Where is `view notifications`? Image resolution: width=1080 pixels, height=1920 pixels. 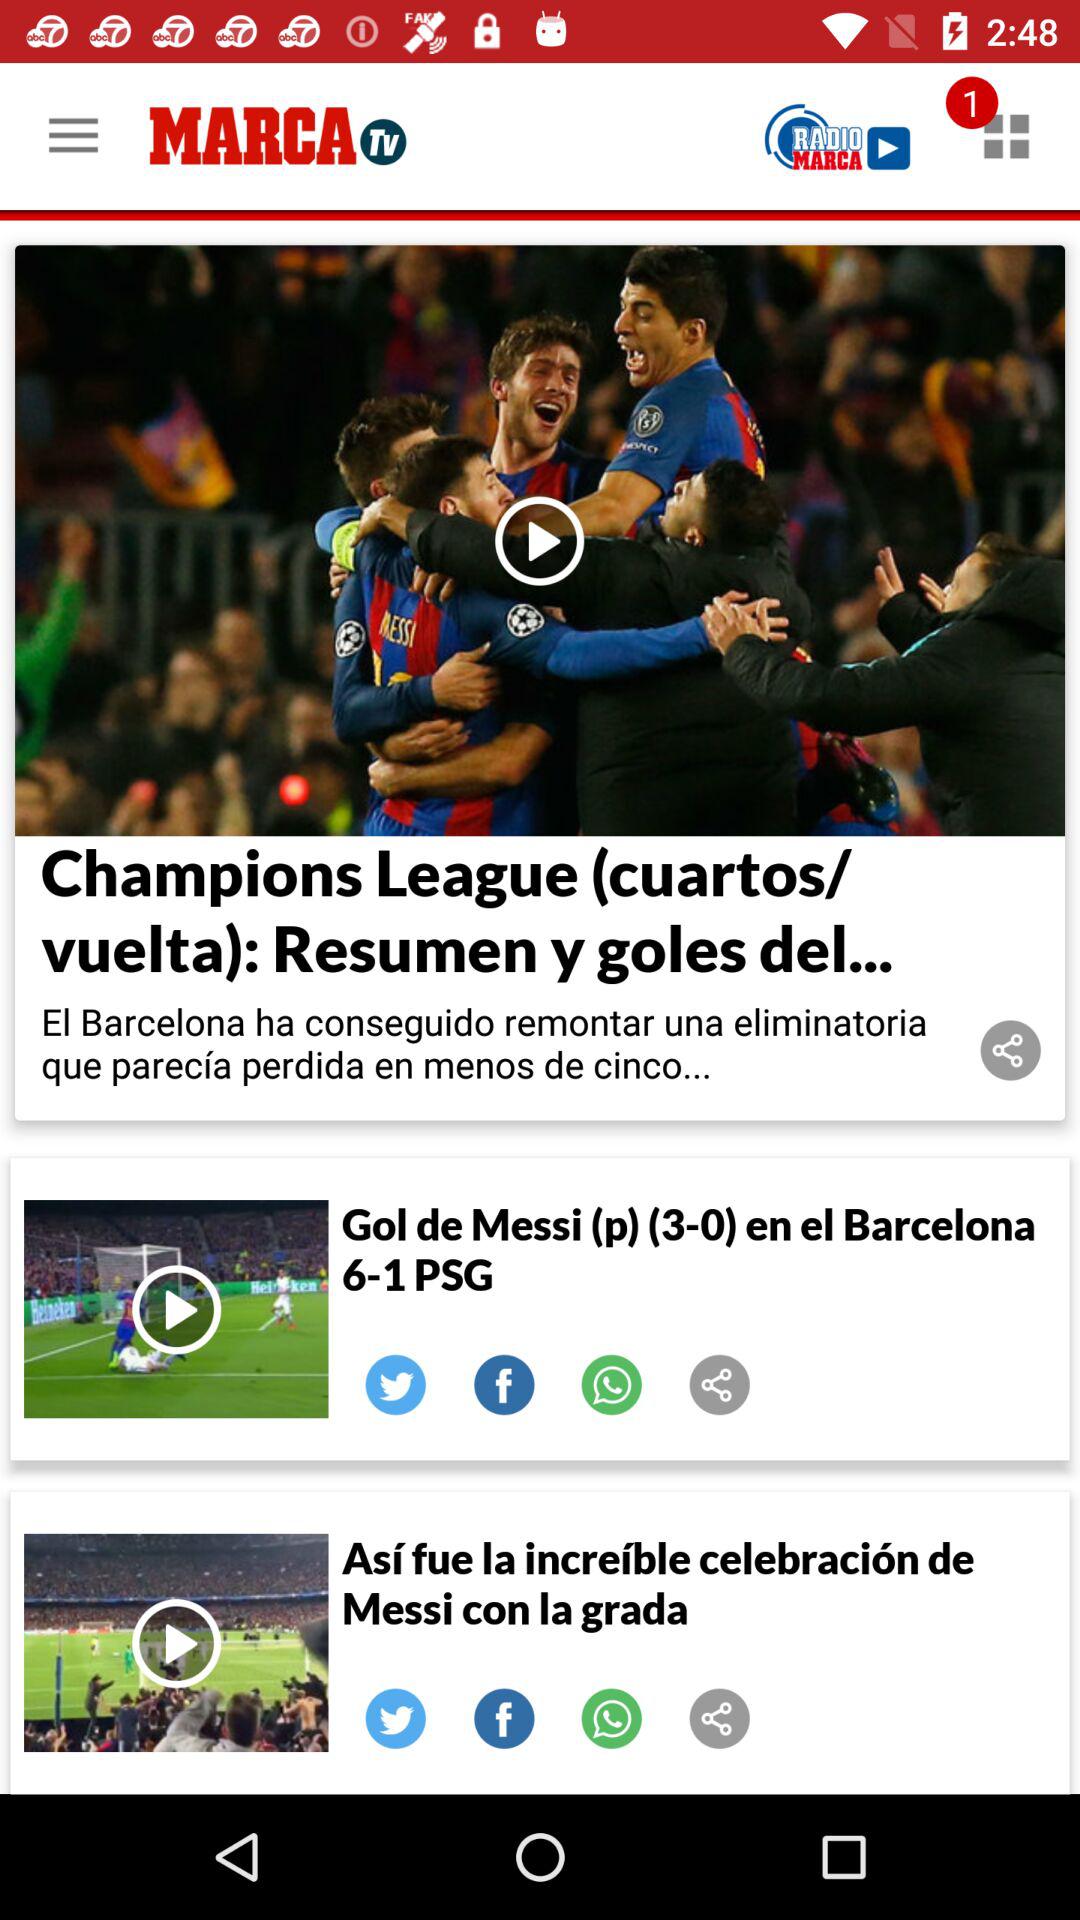 view notifications is located at coordinates (1006, 136).